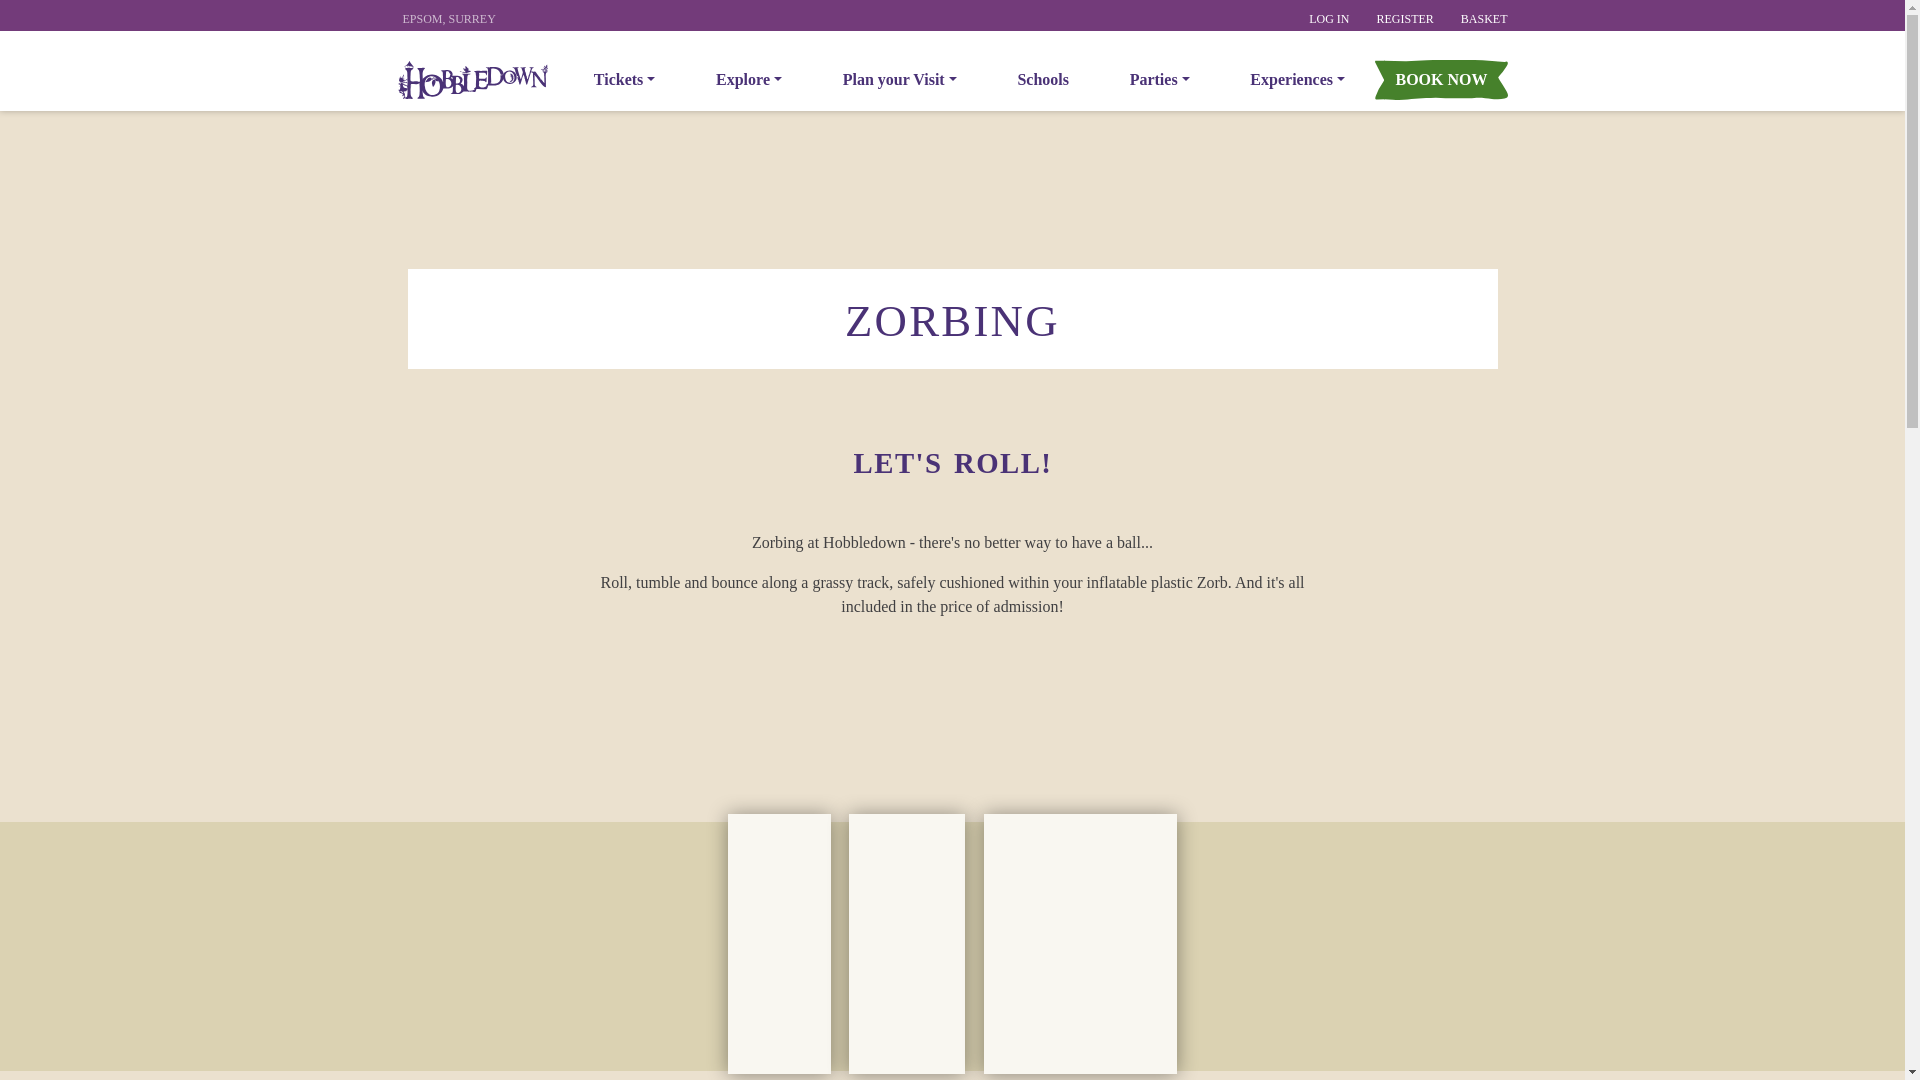 The image size is (1920, 1080). Describe the element at coordinates (624, 80) in the screenshot. I see `Schools` at that location.